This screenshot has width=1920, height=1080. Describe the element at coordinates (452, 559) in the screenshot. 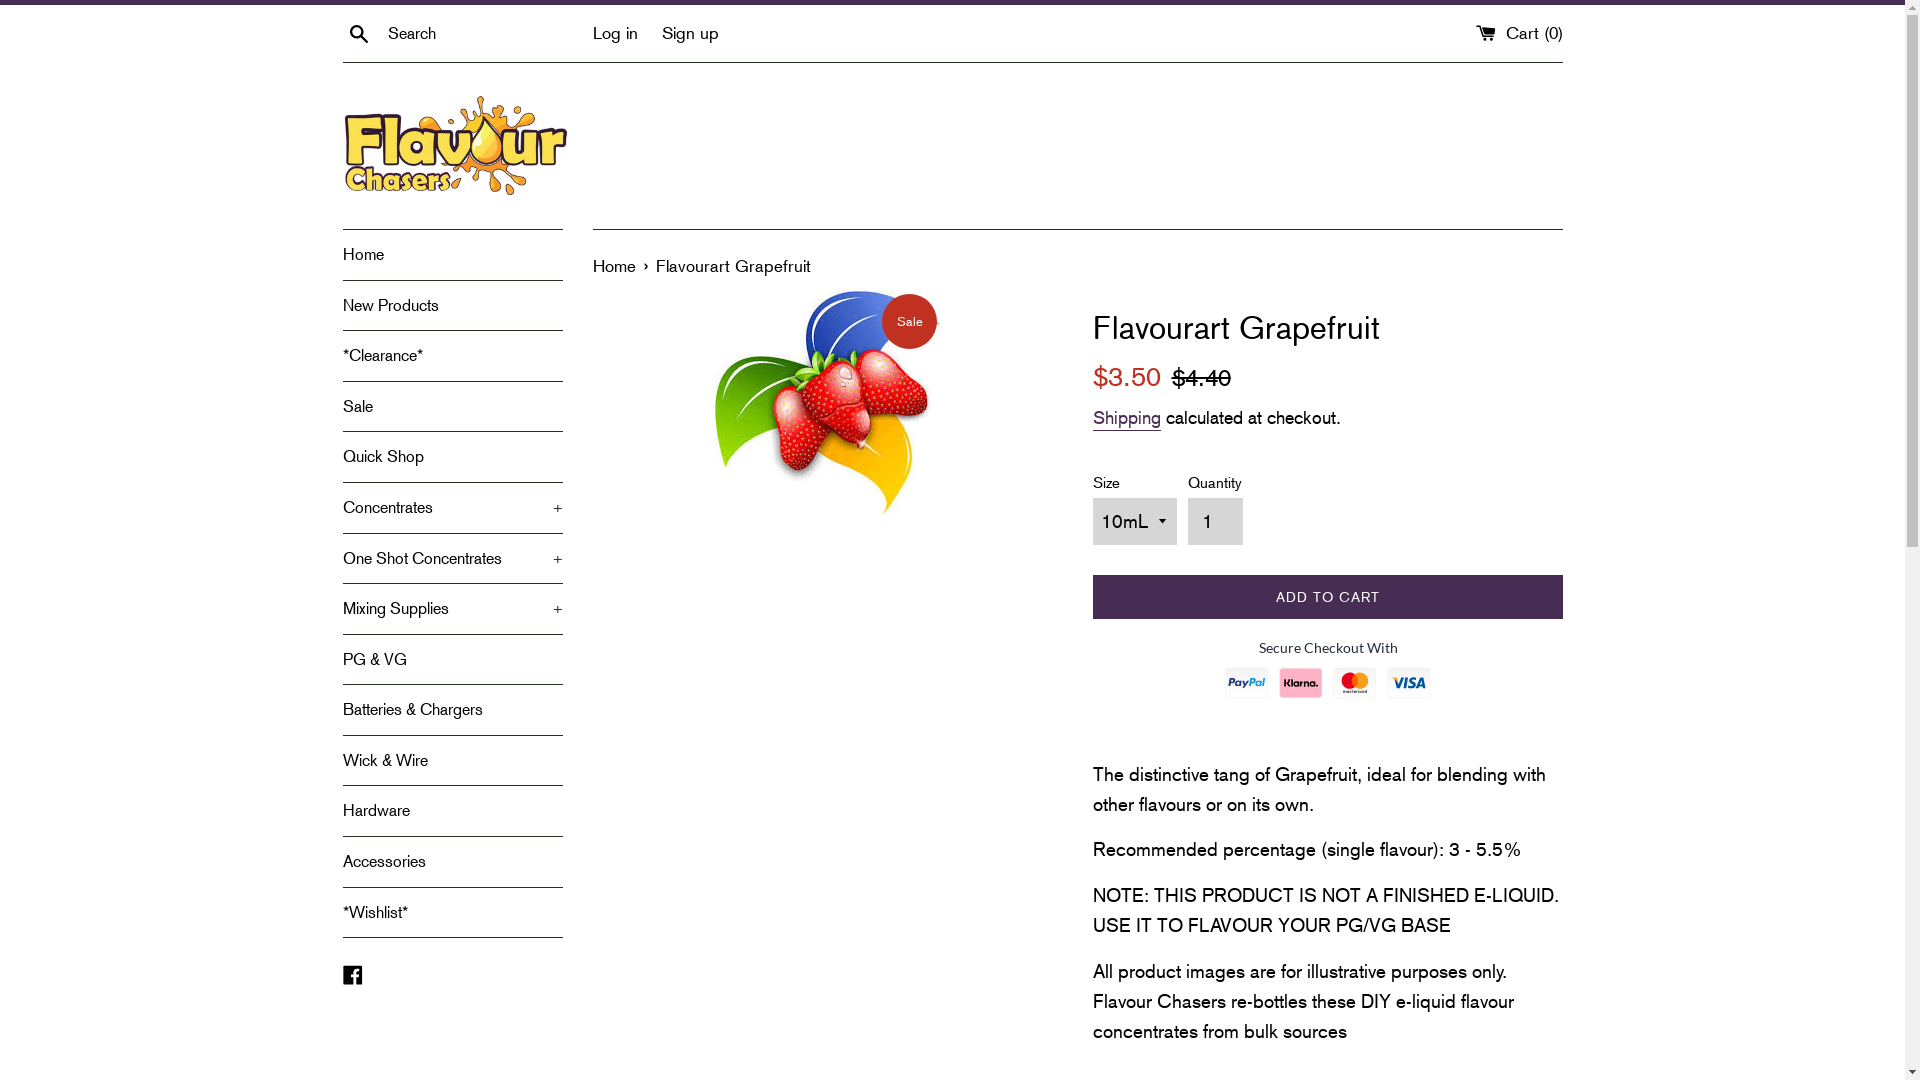

I see `One Shot Concentrates
+` at that location.